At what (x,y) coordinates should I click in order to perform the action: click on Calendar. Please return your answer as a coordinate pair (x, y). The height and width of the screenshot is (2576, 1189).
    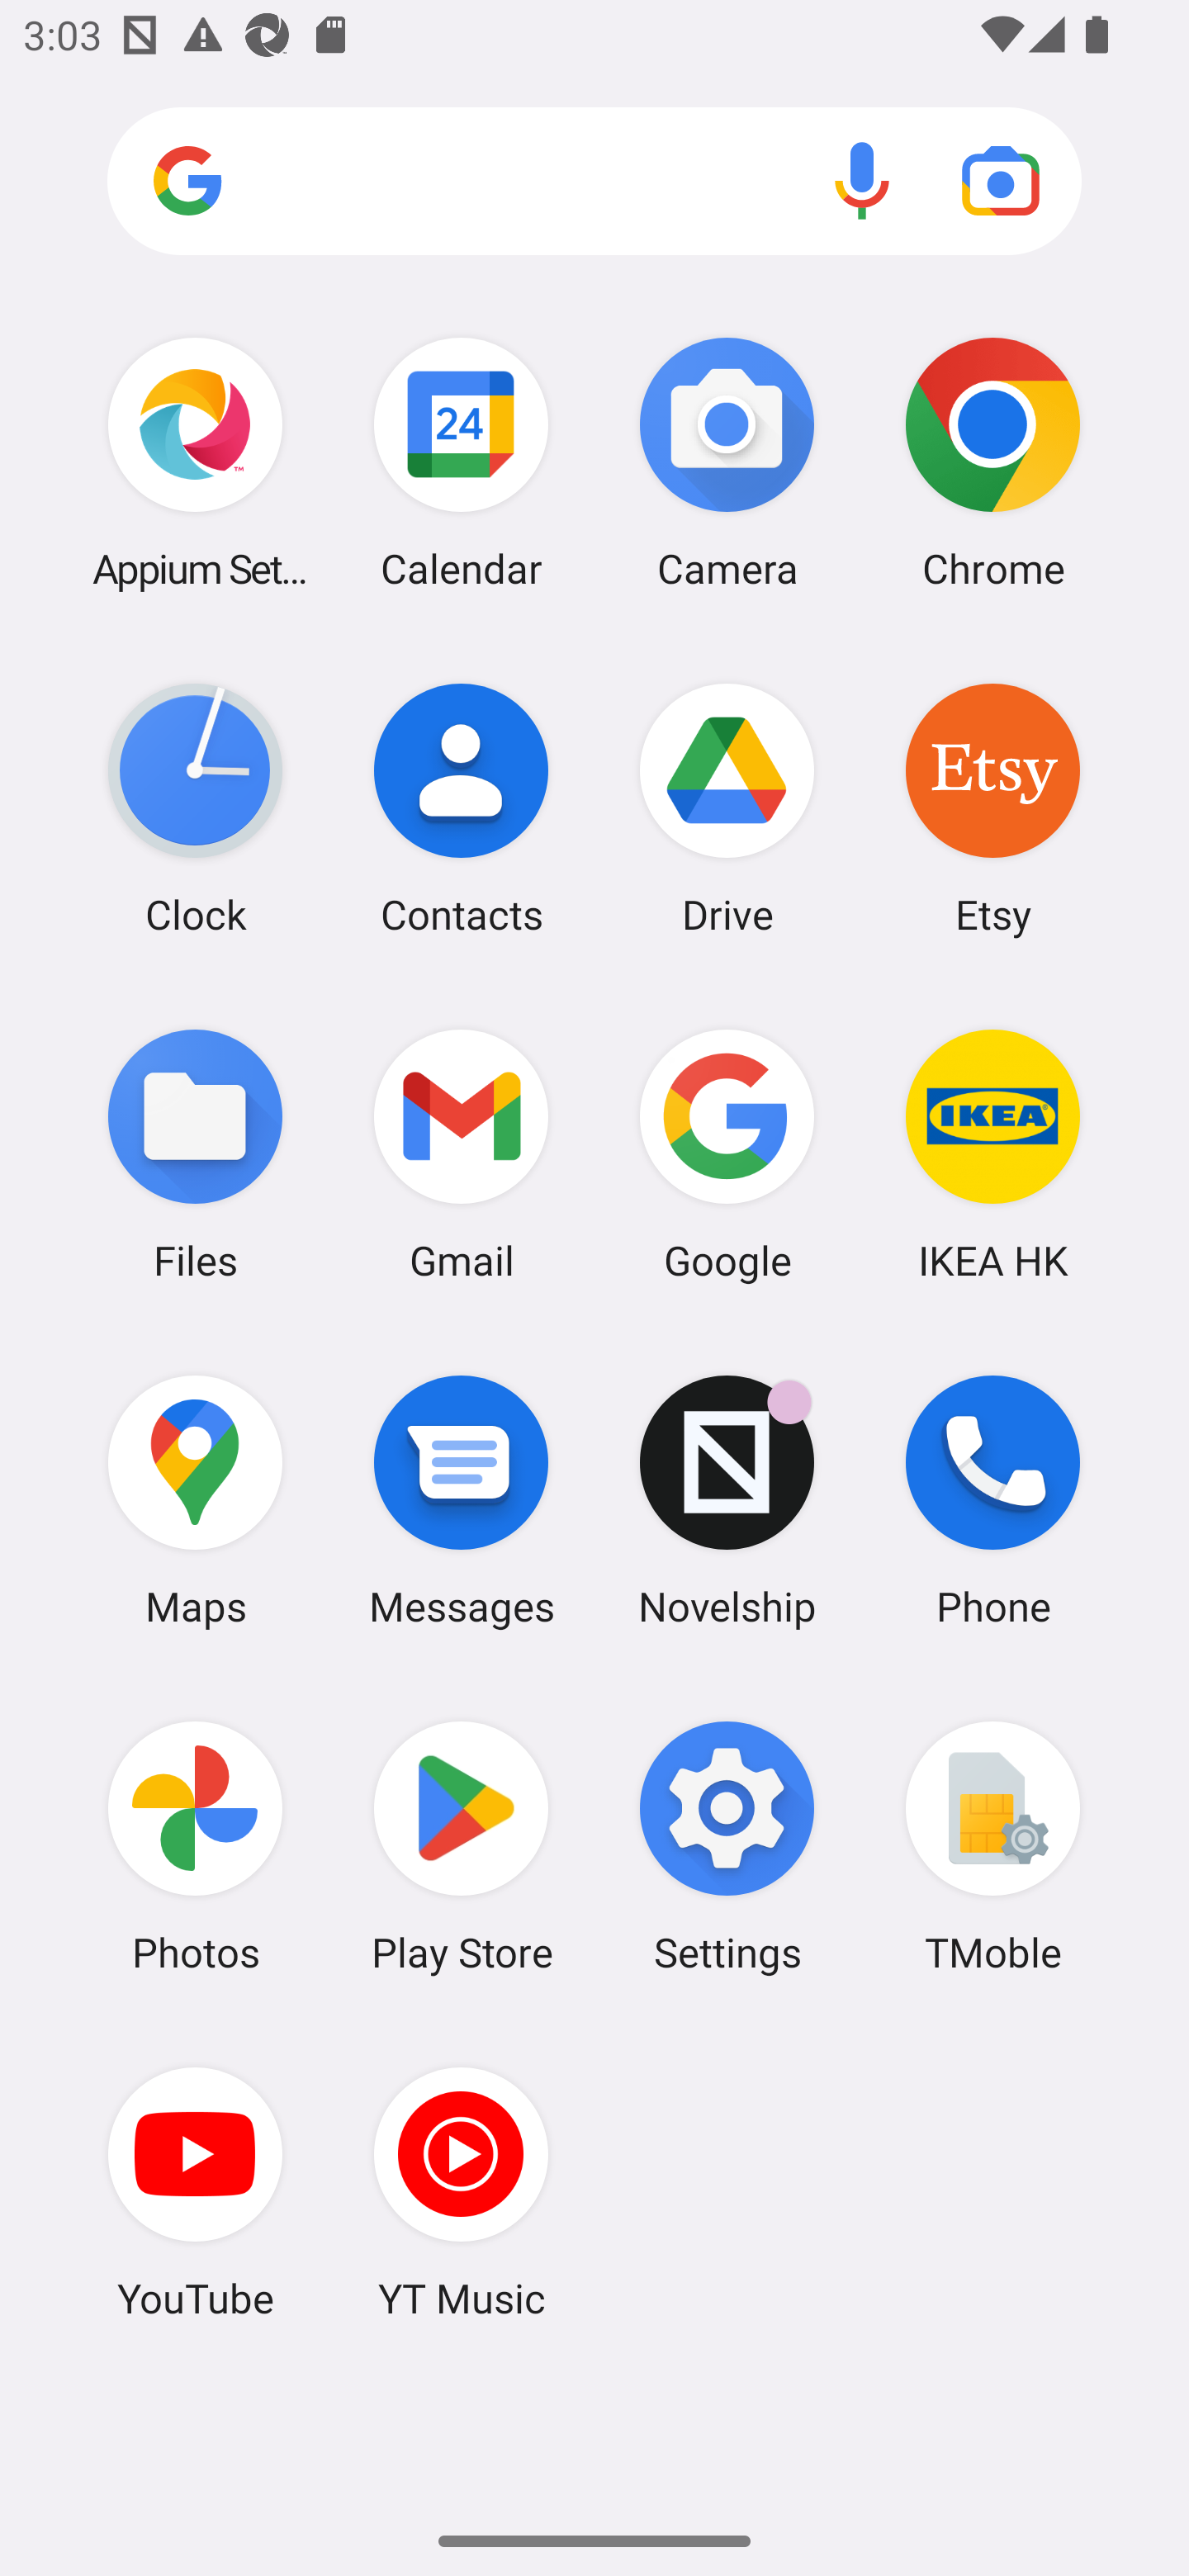
    Looking at the image, I should click on (461, 462).